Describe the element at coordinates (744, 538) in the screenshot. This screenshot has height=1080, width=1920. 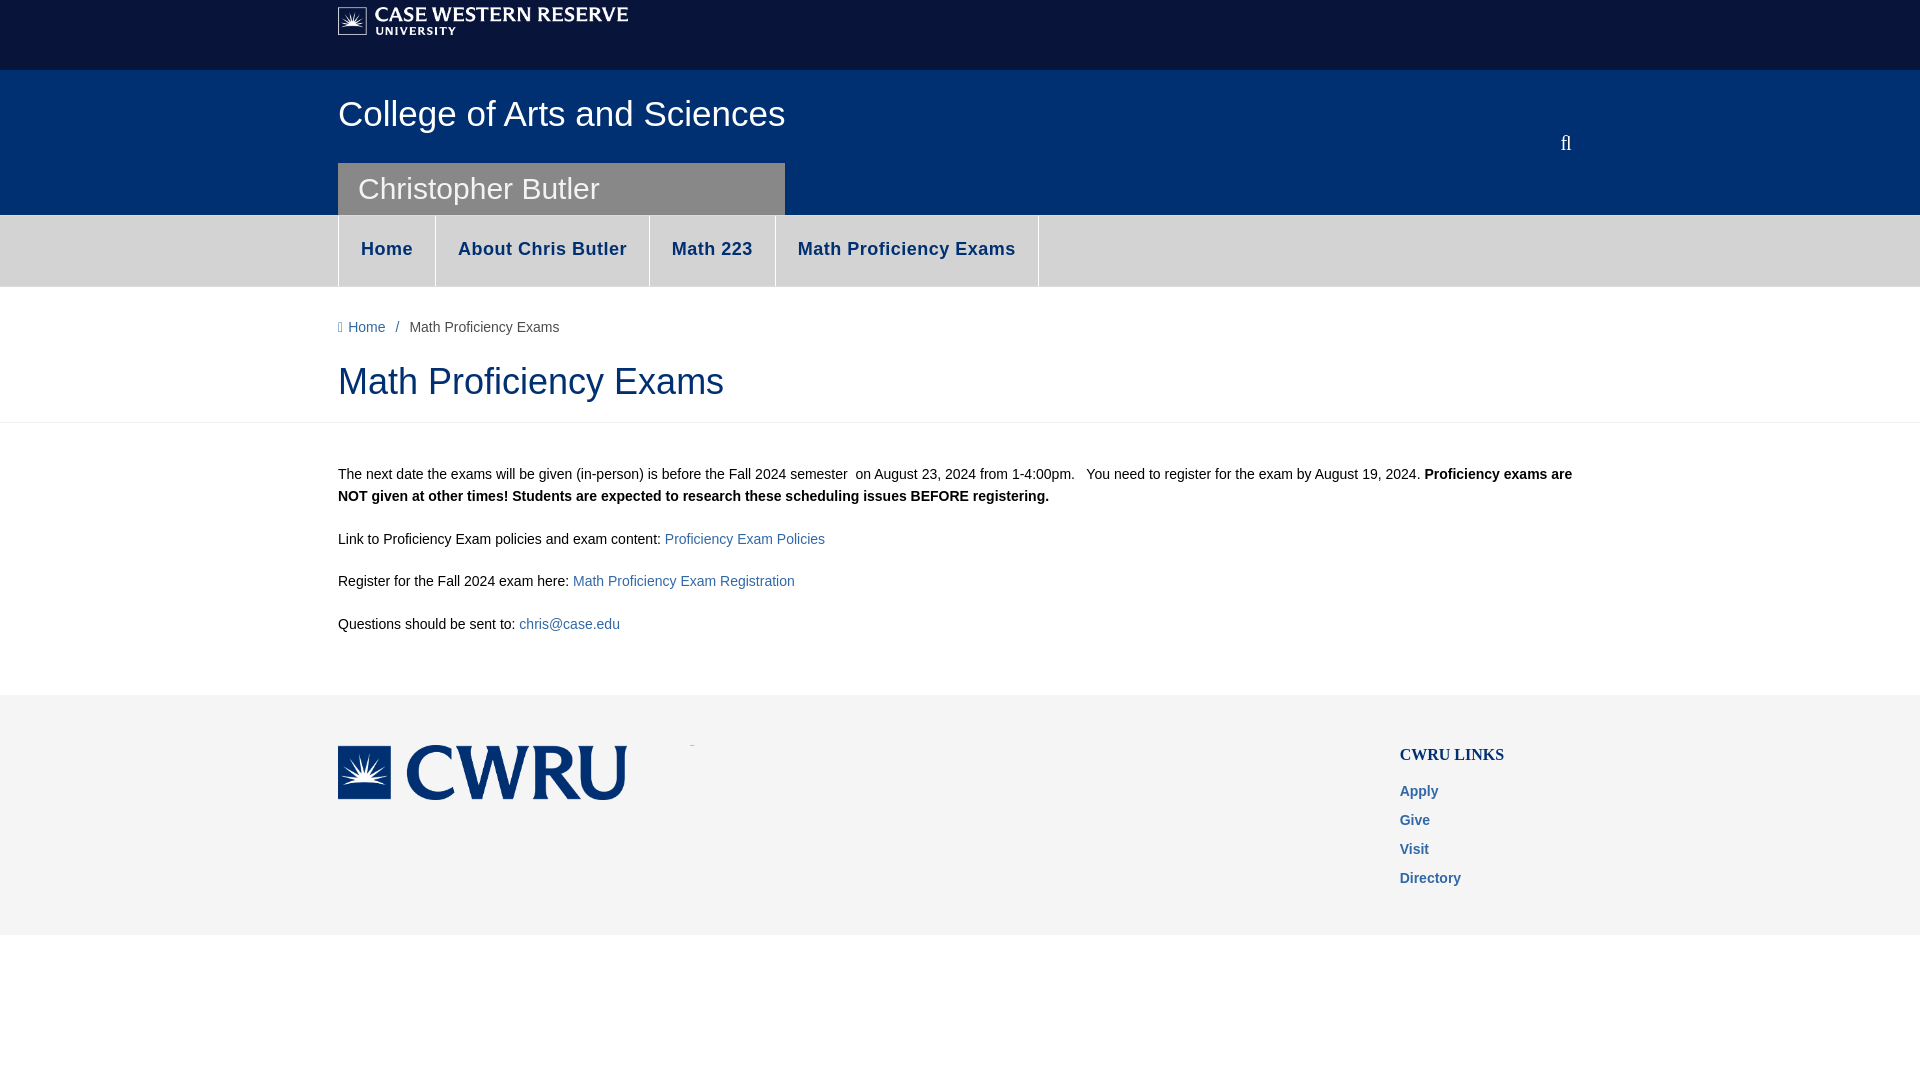
I see `Proficiency Exam Policies` at that location.